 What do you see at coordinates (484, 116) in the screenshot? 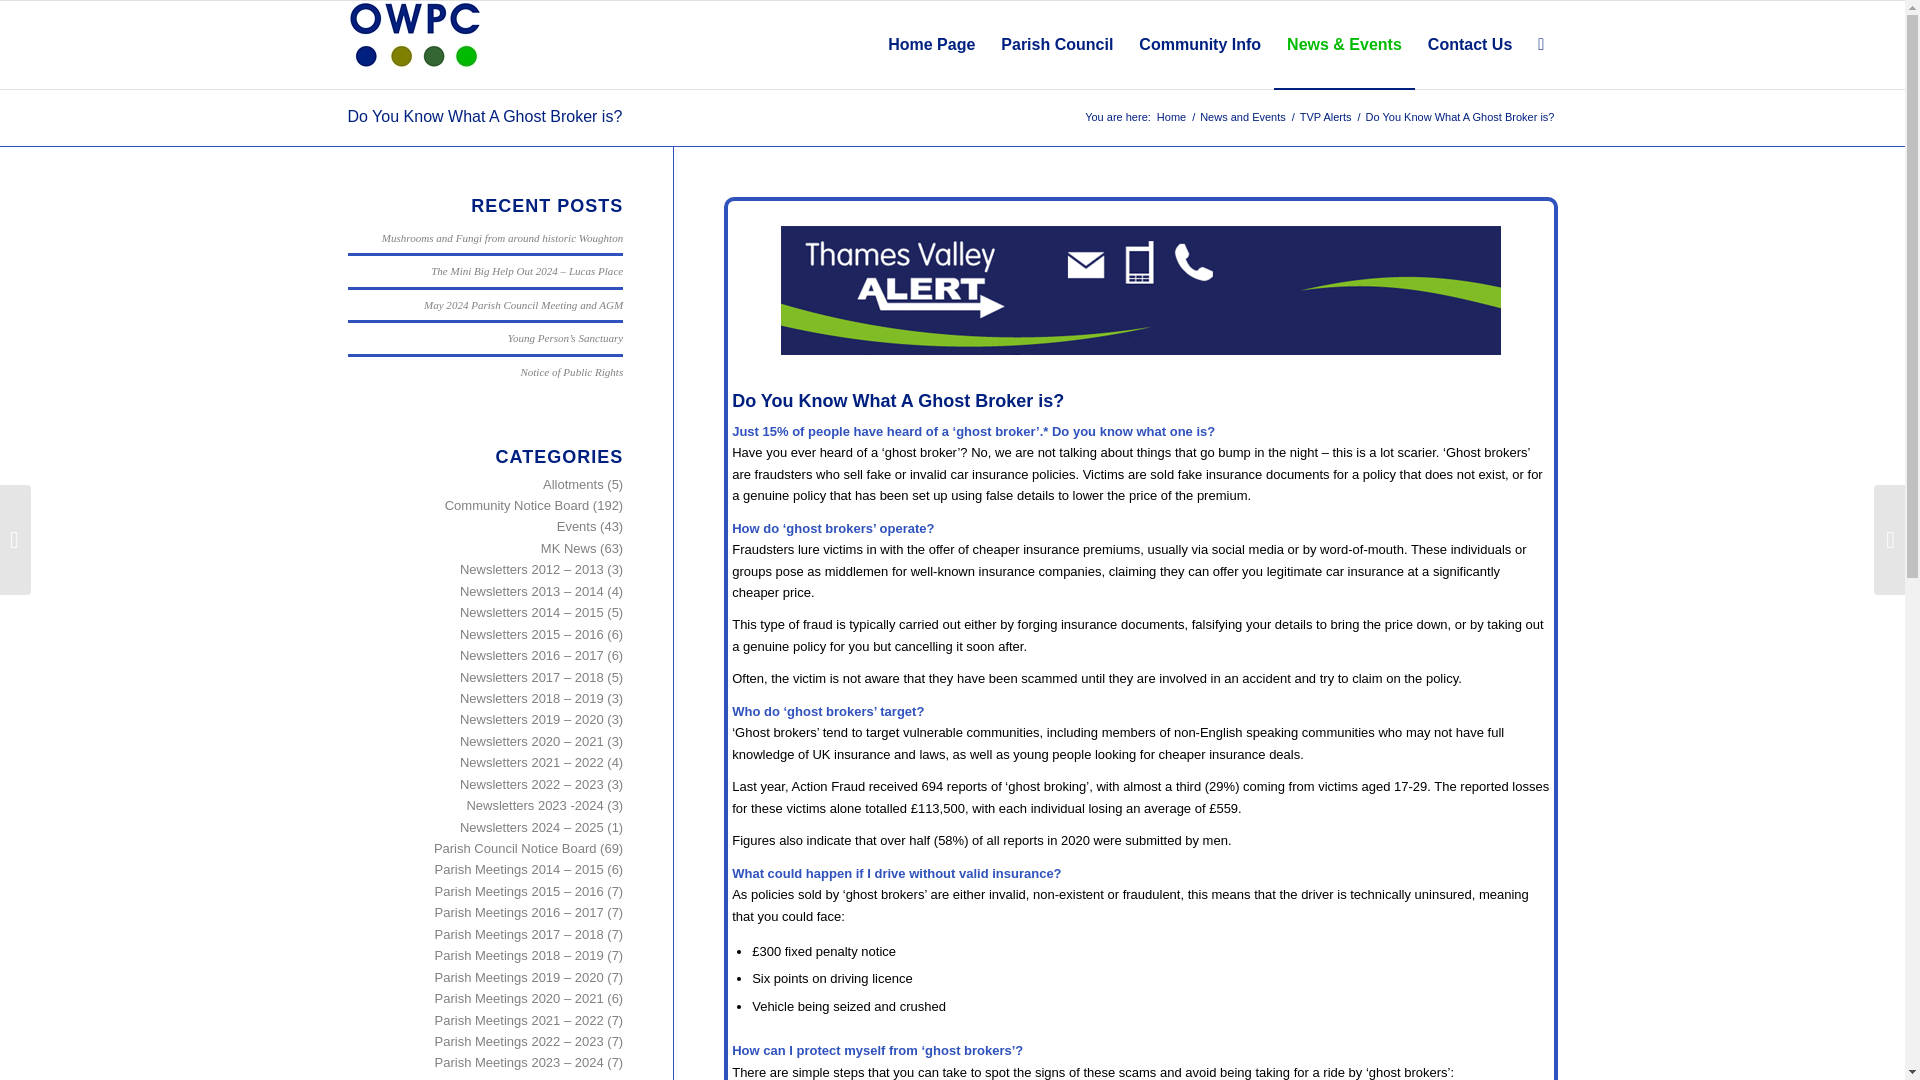
I see `Permanent Link: Do You Know What A Ghost Broker is?` at bounding box center [484, 116].